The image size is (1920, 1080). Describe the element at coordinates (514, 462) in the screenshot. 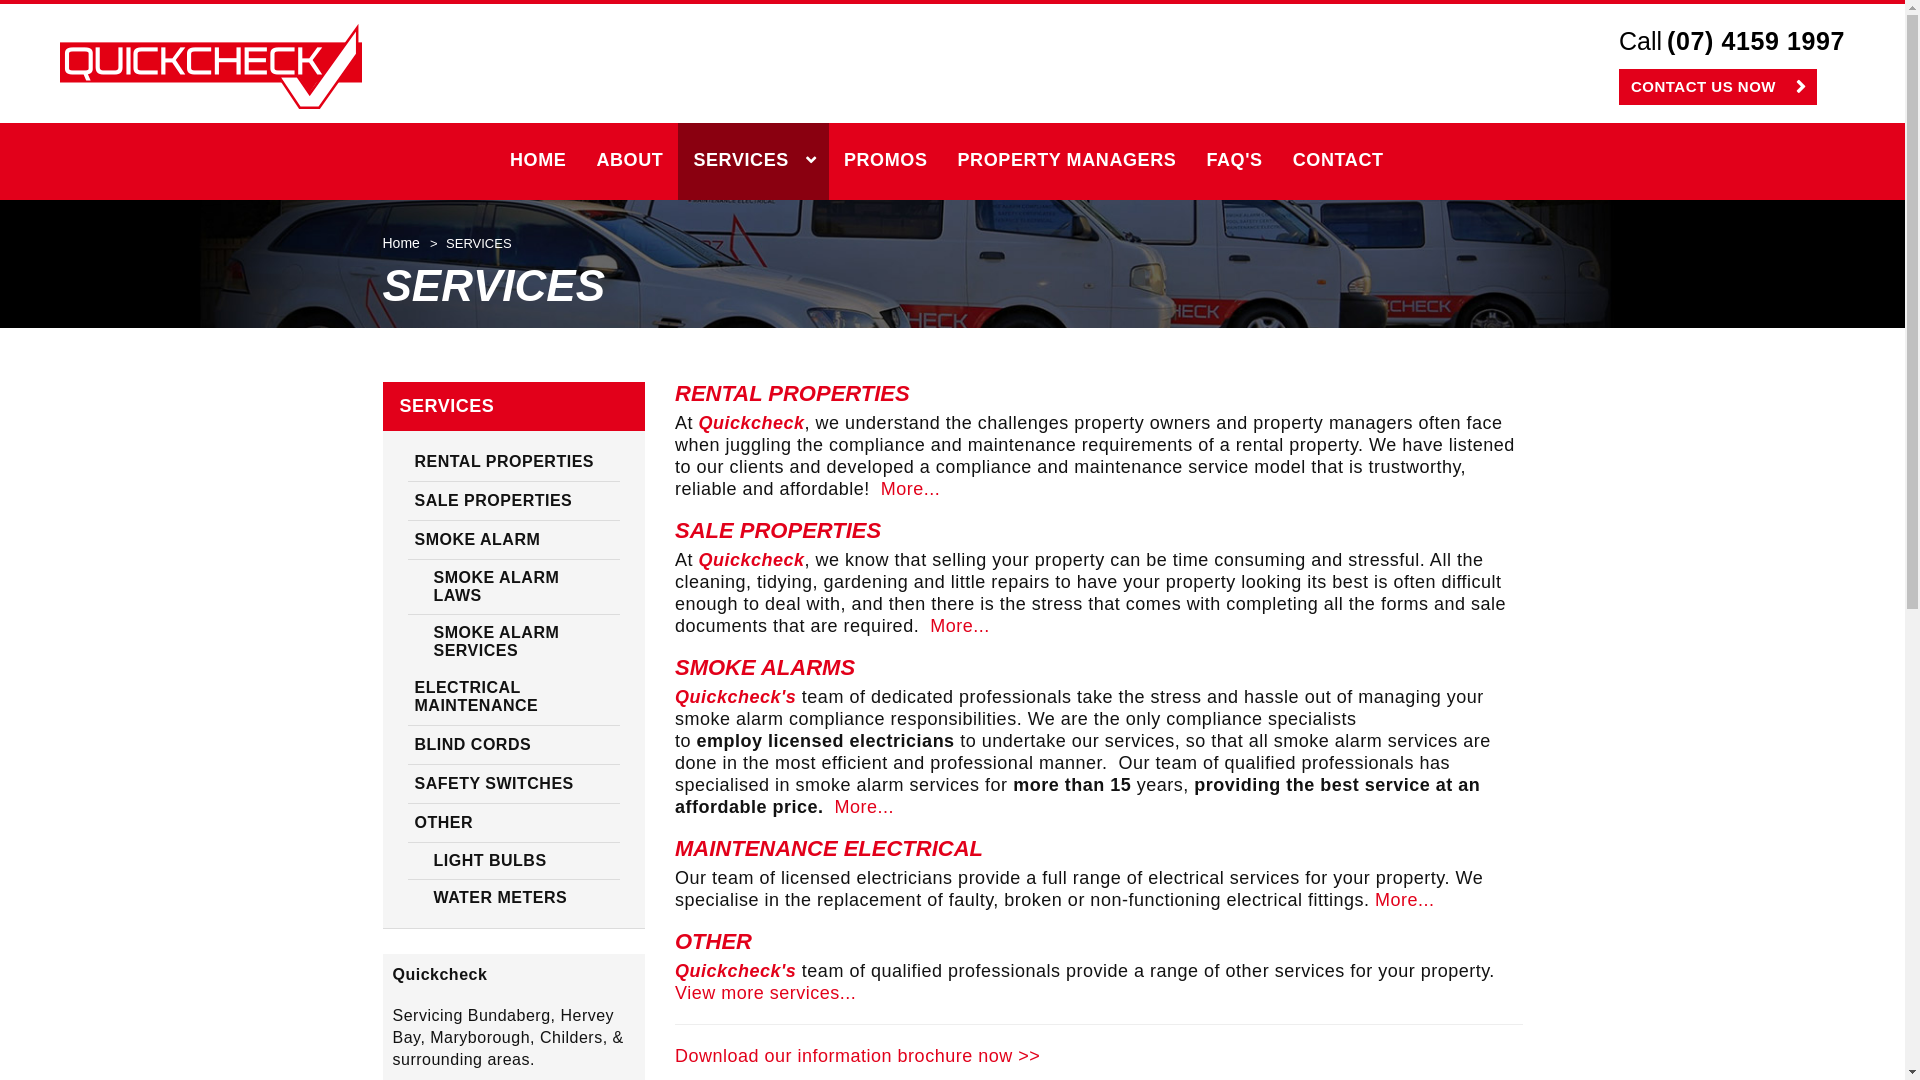

I see `RENTAL PROPERTIES` at that location.